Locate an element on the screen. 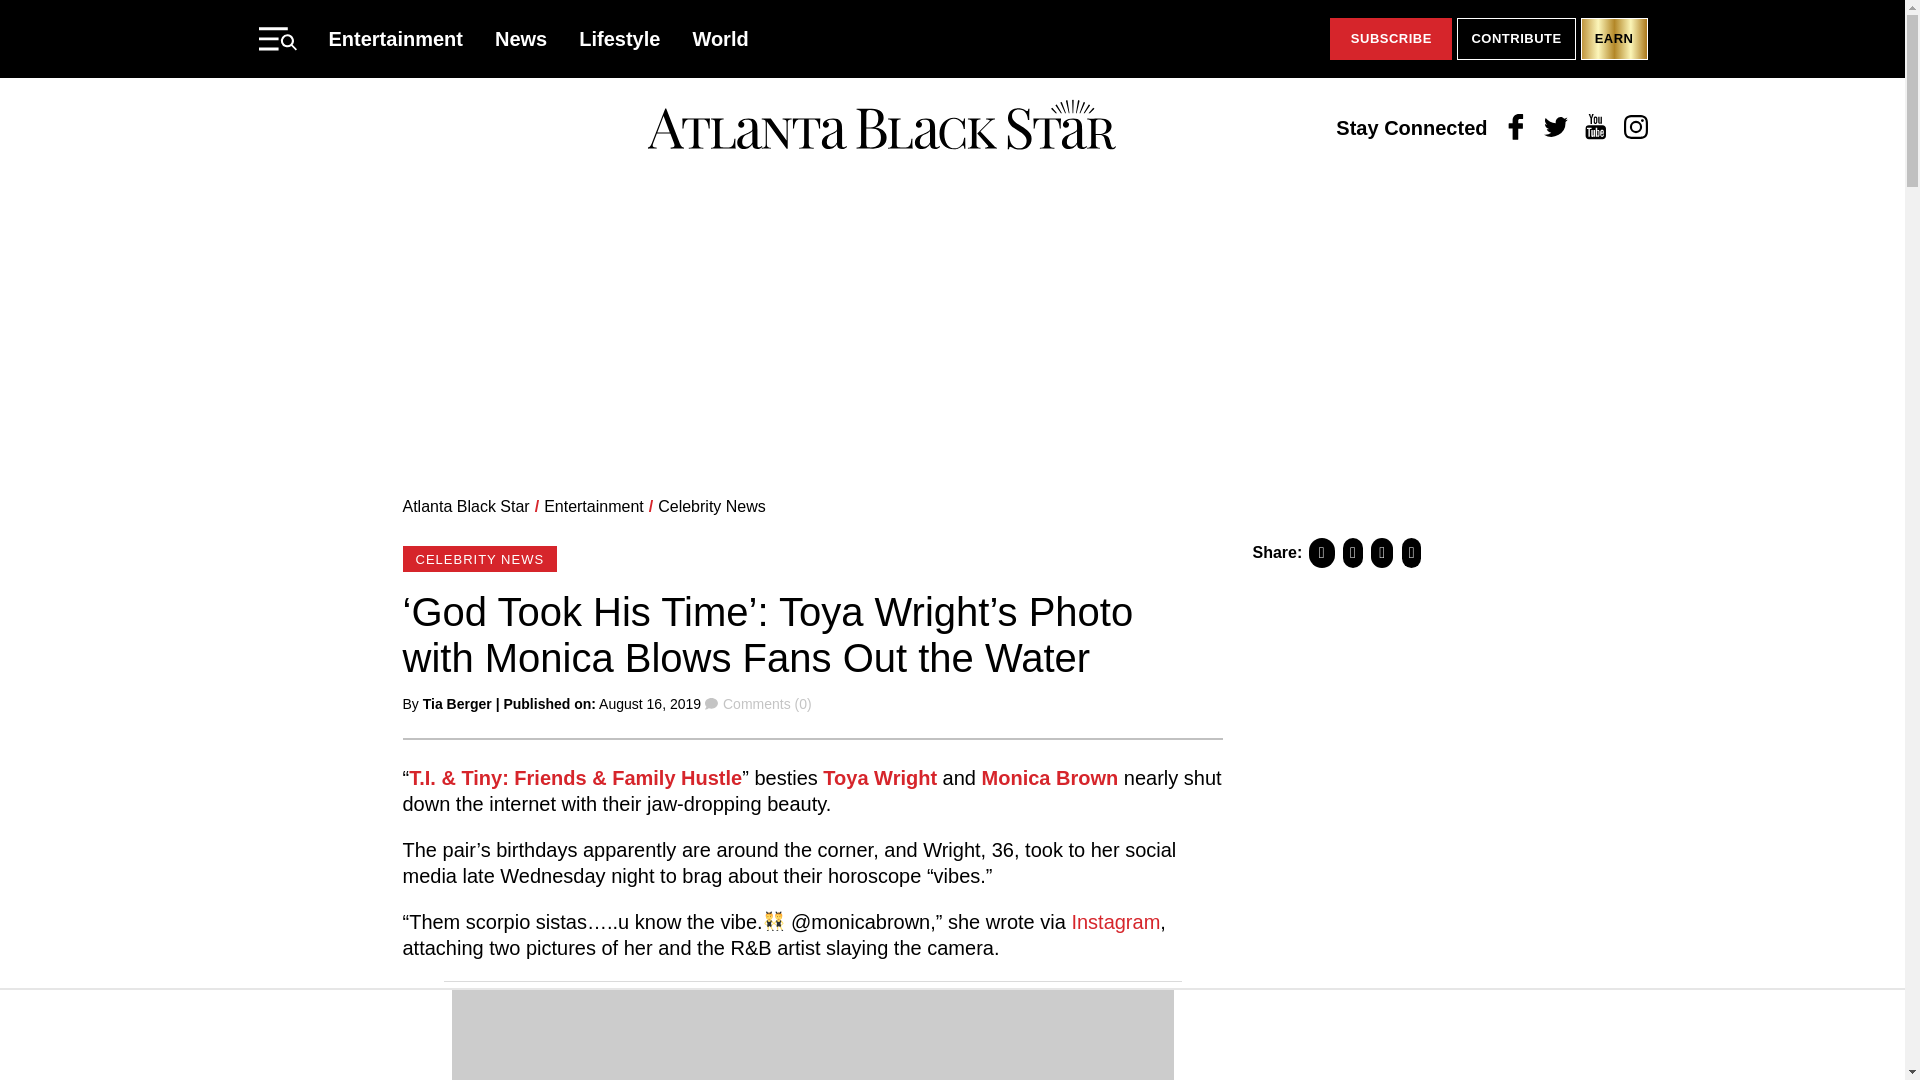  Atlanta Black Star is located at coordinates (881, 127).